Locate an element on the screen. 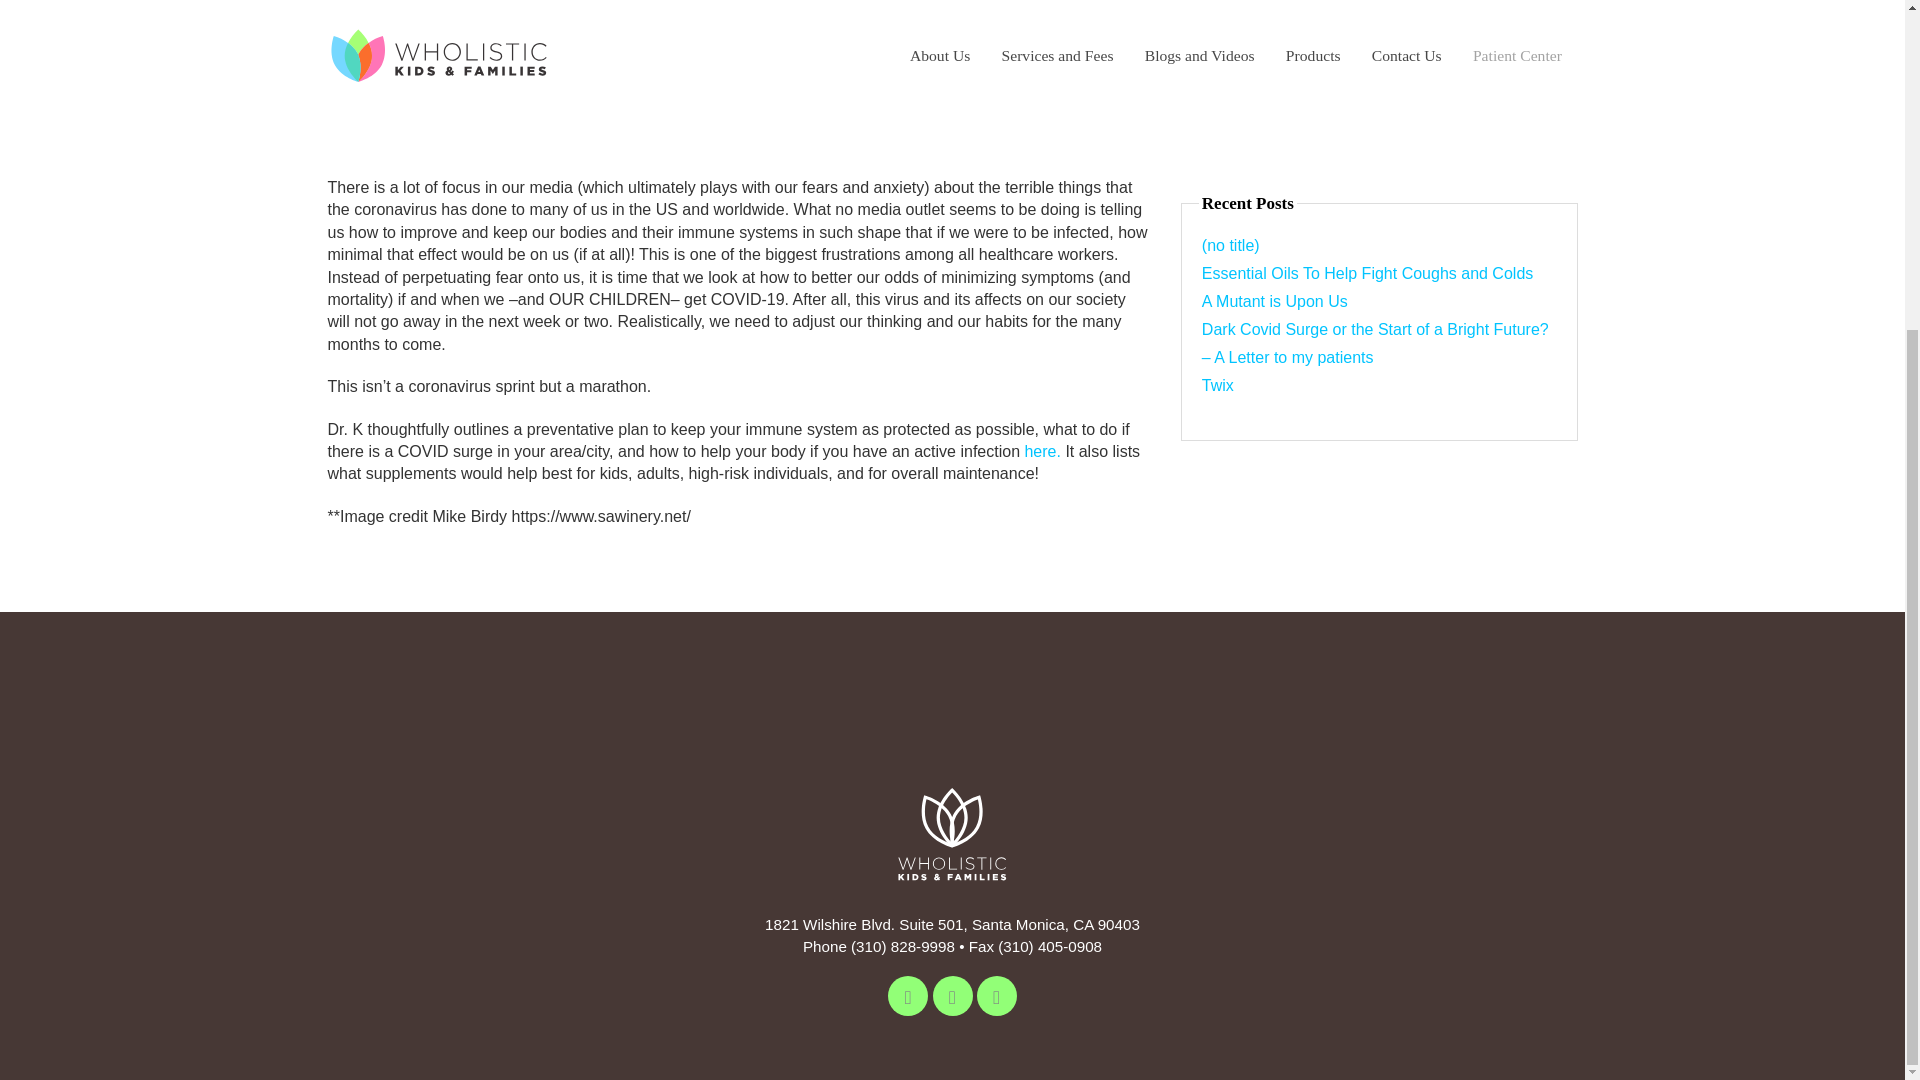 Image resolution: width=1920 pixels, height=1080 pixels. A Mutant is Upon Us is located at coordinates (1274, 300).